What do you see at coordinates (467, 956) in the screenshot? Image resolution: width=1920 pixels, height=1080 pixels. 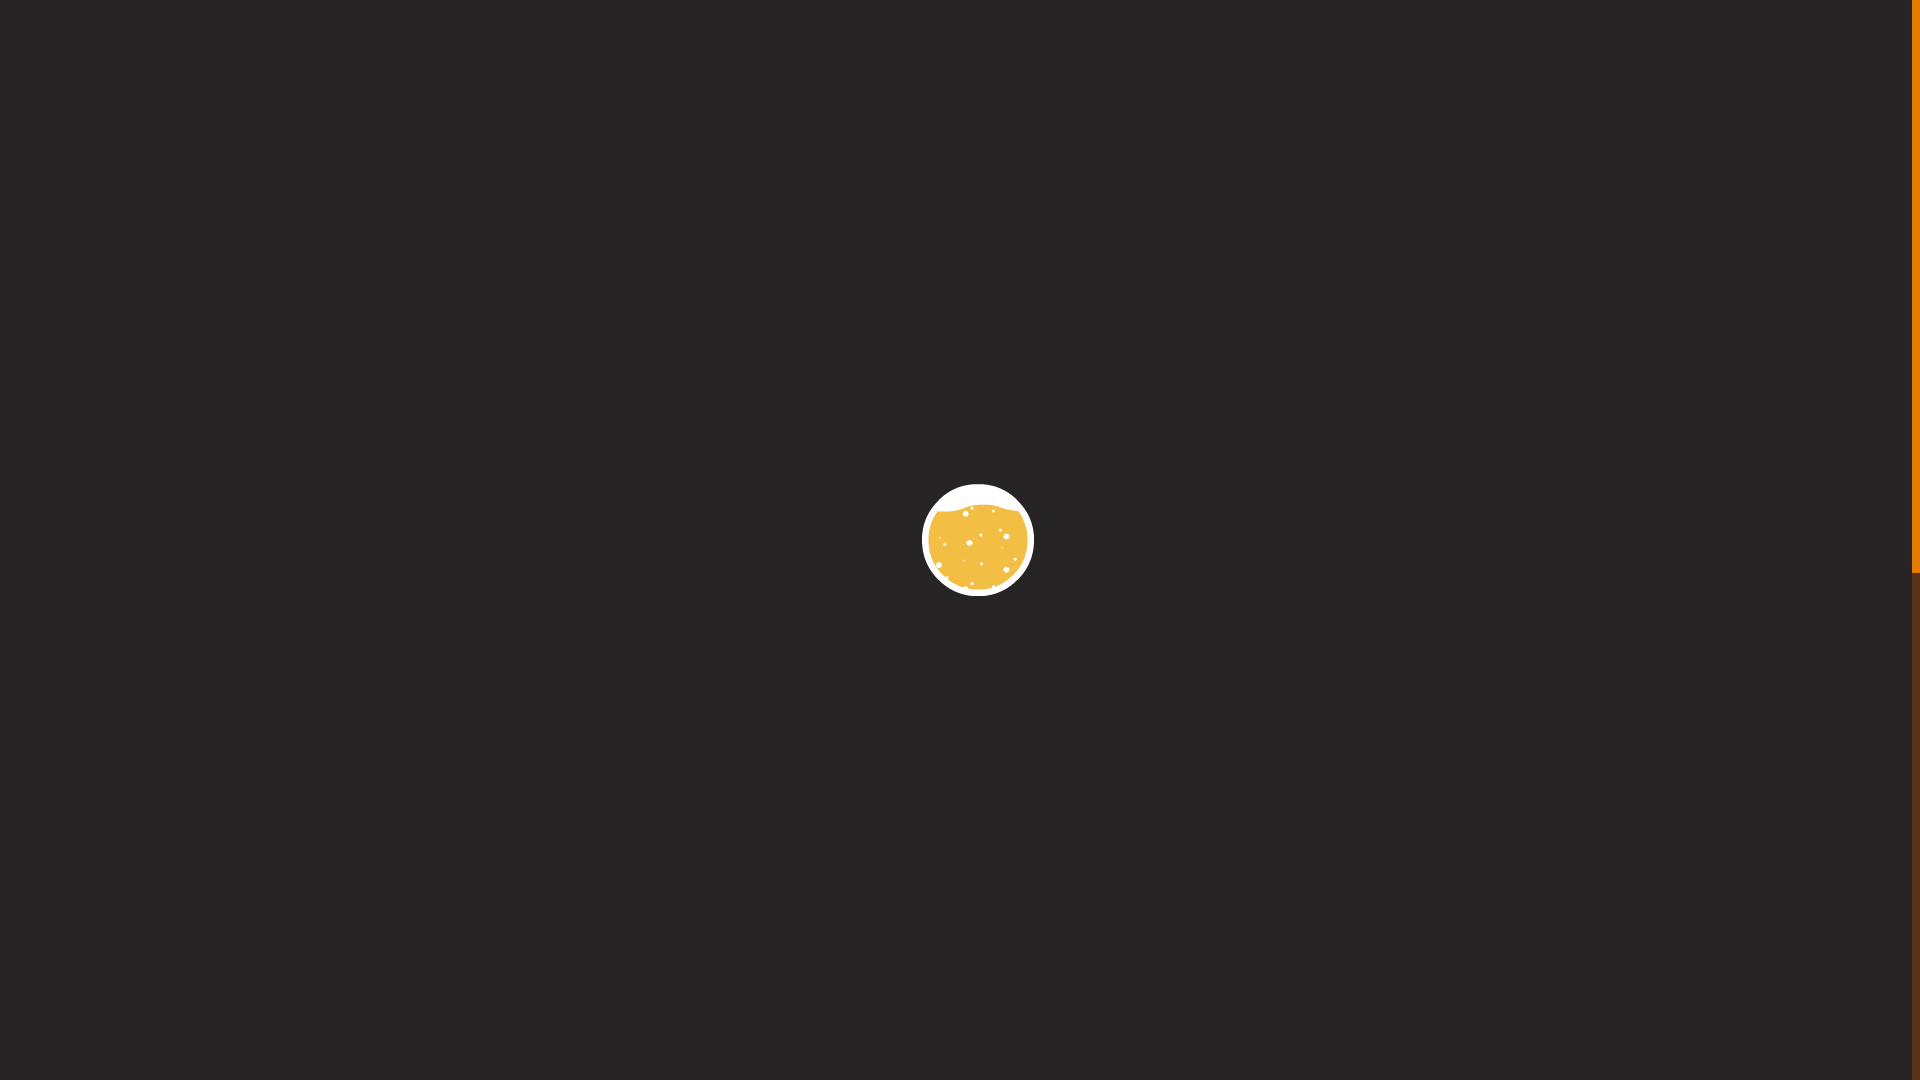 I see `Trefwoorden` at bounding box center [467, 956].